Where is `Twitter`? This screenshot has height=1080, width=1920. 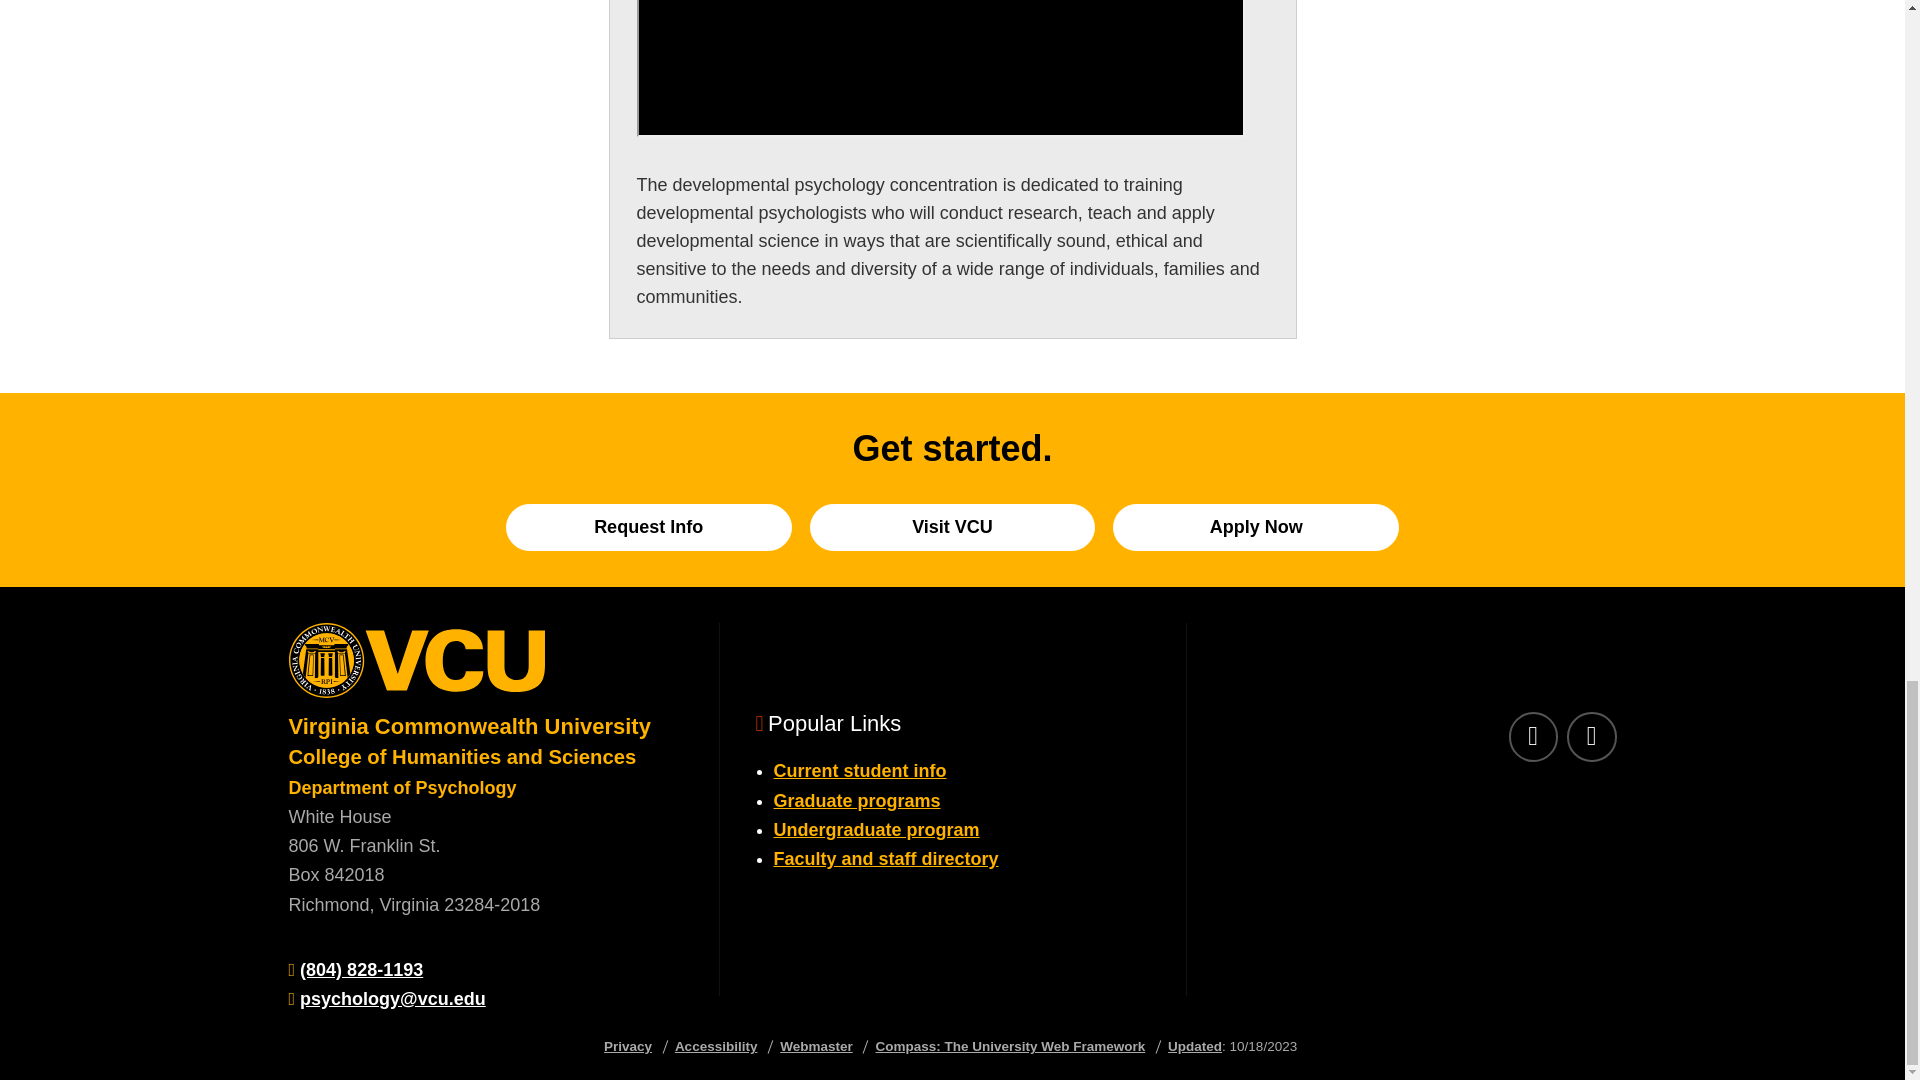
Twitter is located at coordinates (1591, 736).